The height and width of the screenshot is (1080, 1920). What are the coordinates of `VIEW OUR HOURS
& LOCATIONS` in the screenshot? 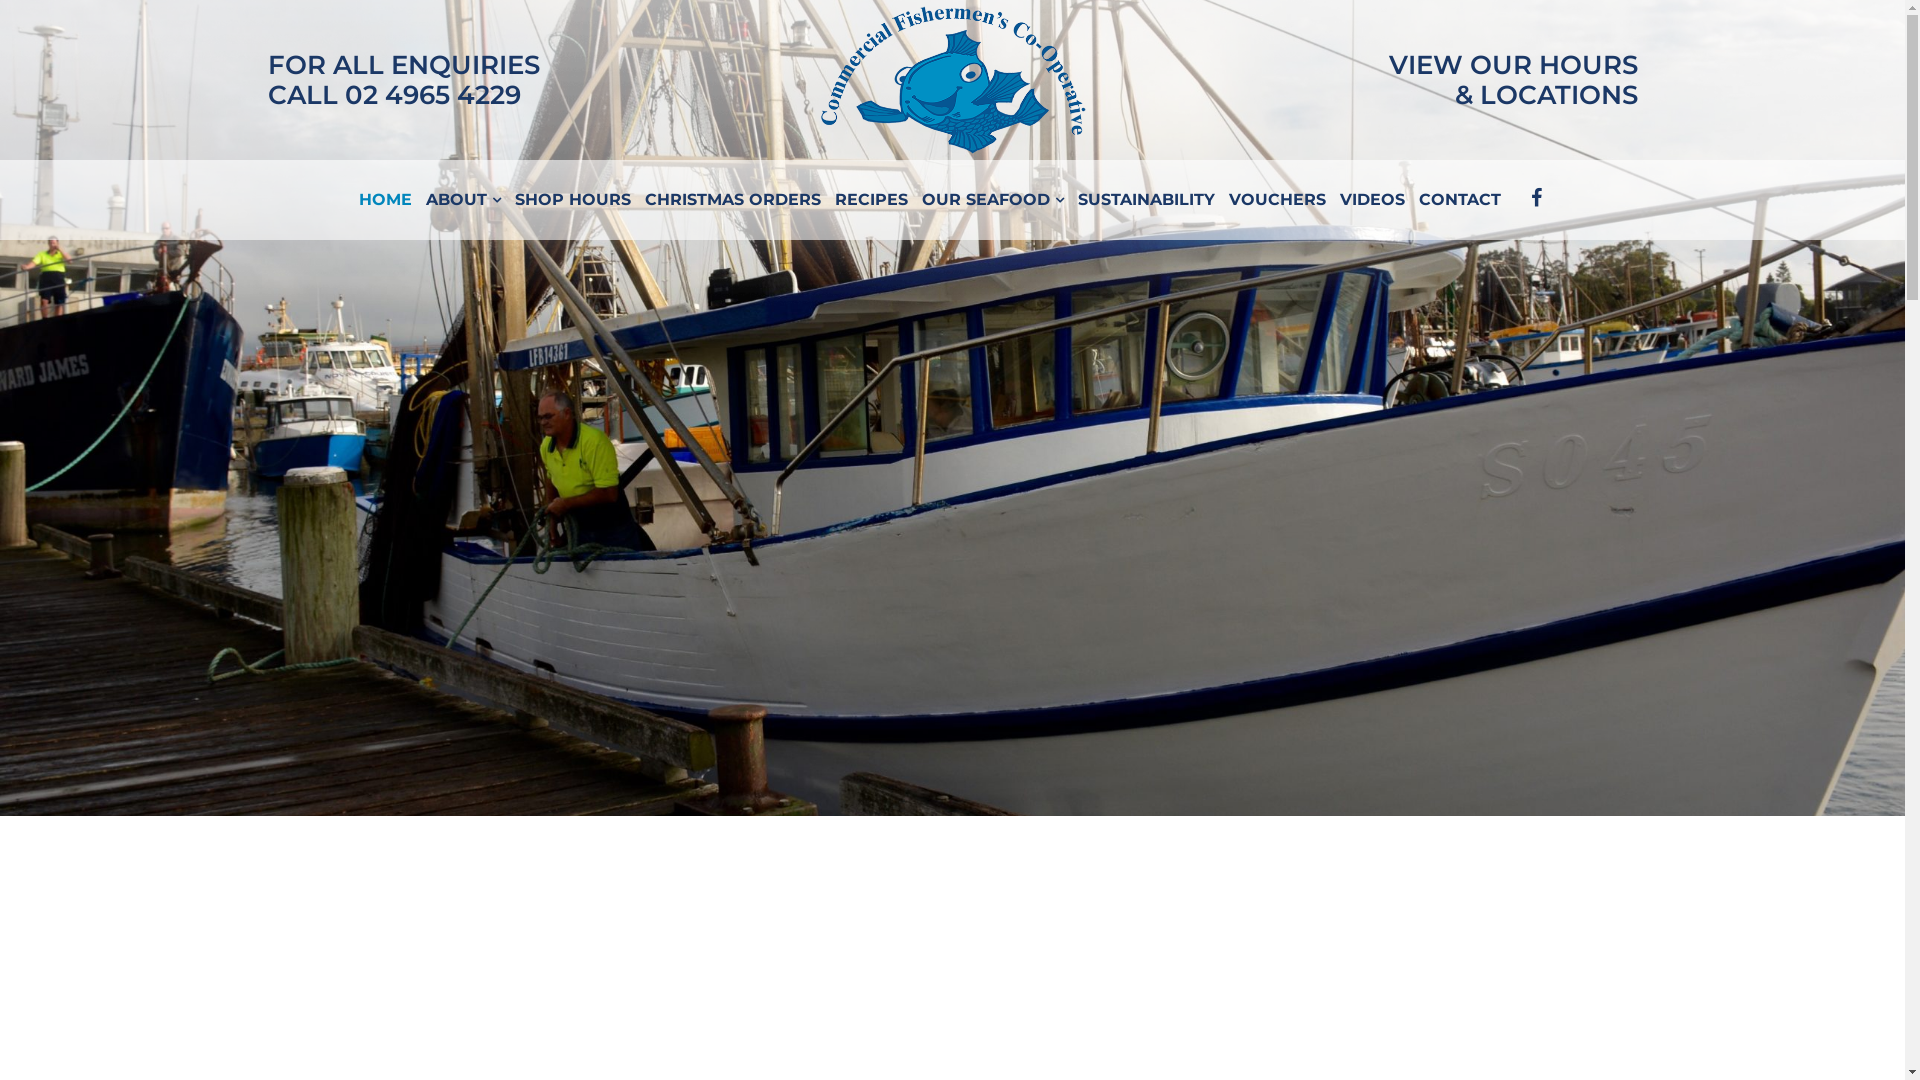 It's located at (1512, 80).